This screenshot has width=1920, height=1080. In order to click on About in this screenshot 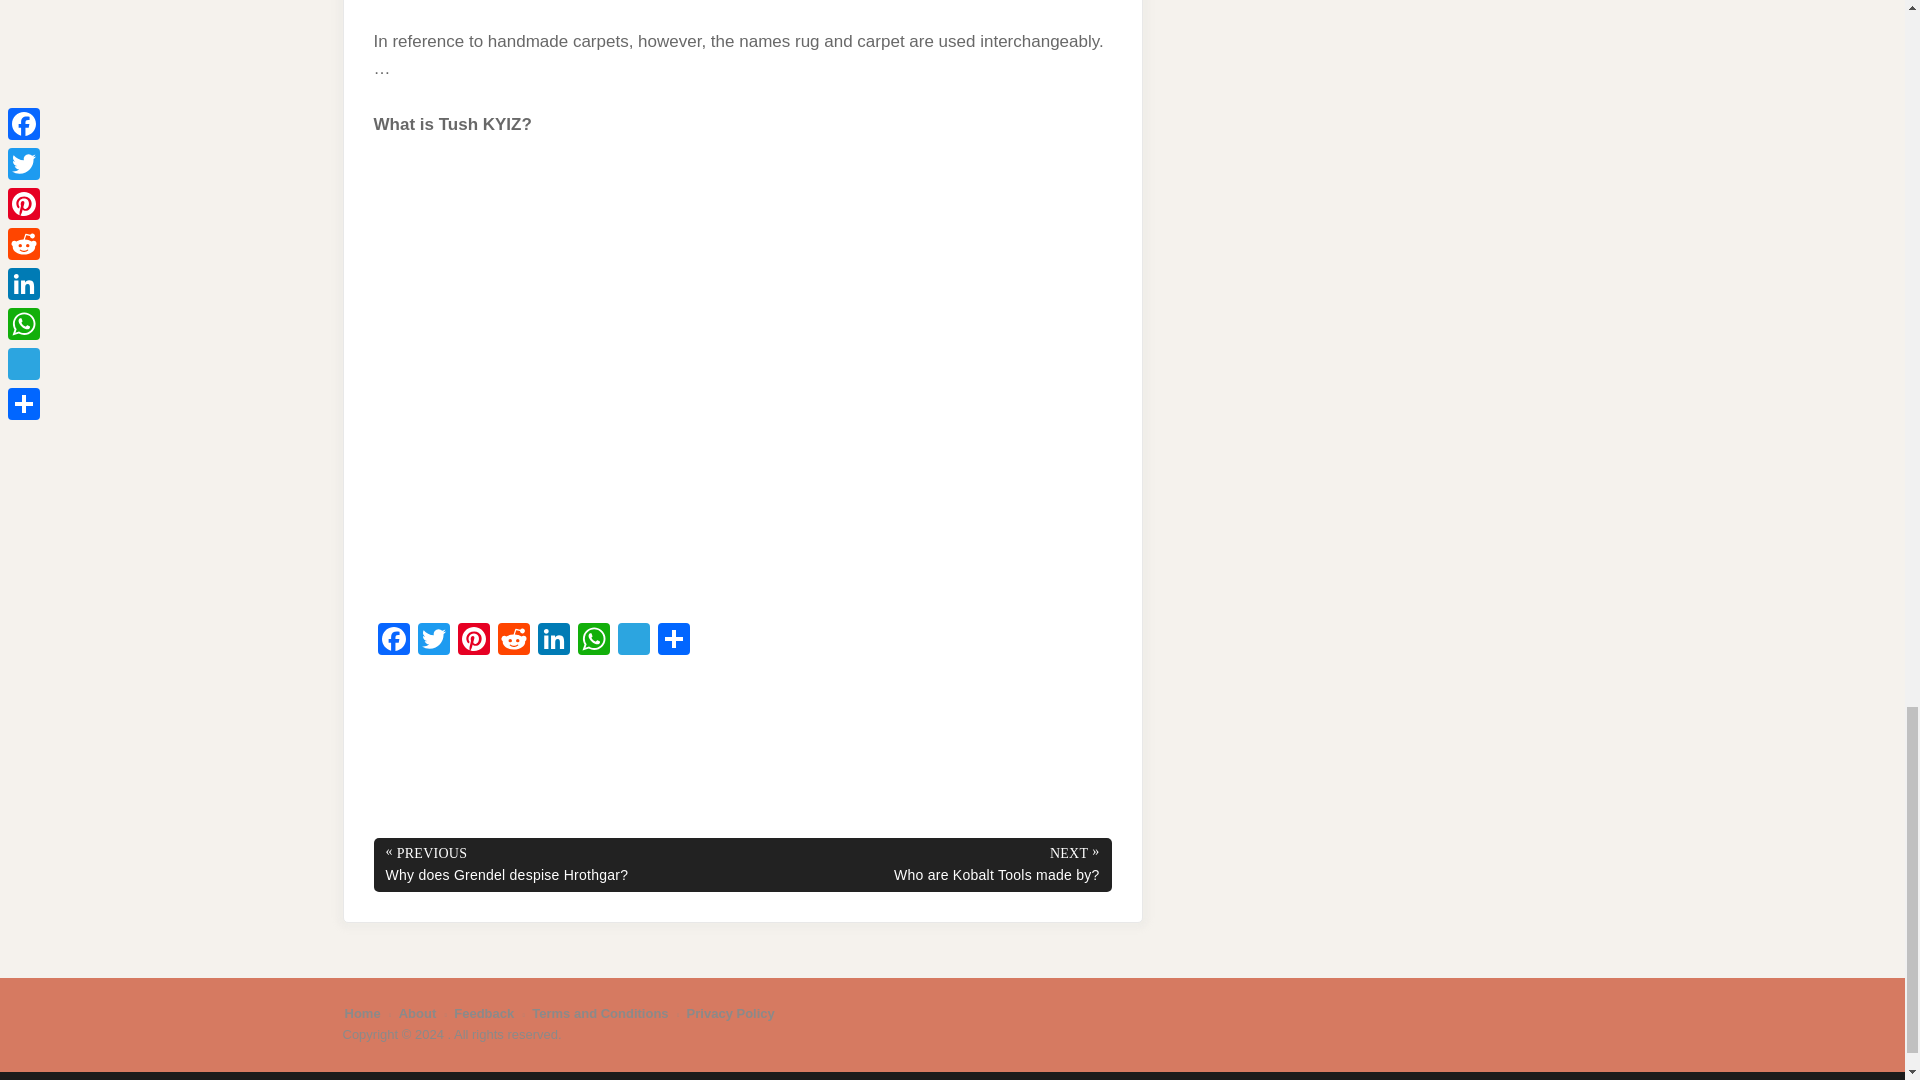, I will do `click(418, 1012)`.